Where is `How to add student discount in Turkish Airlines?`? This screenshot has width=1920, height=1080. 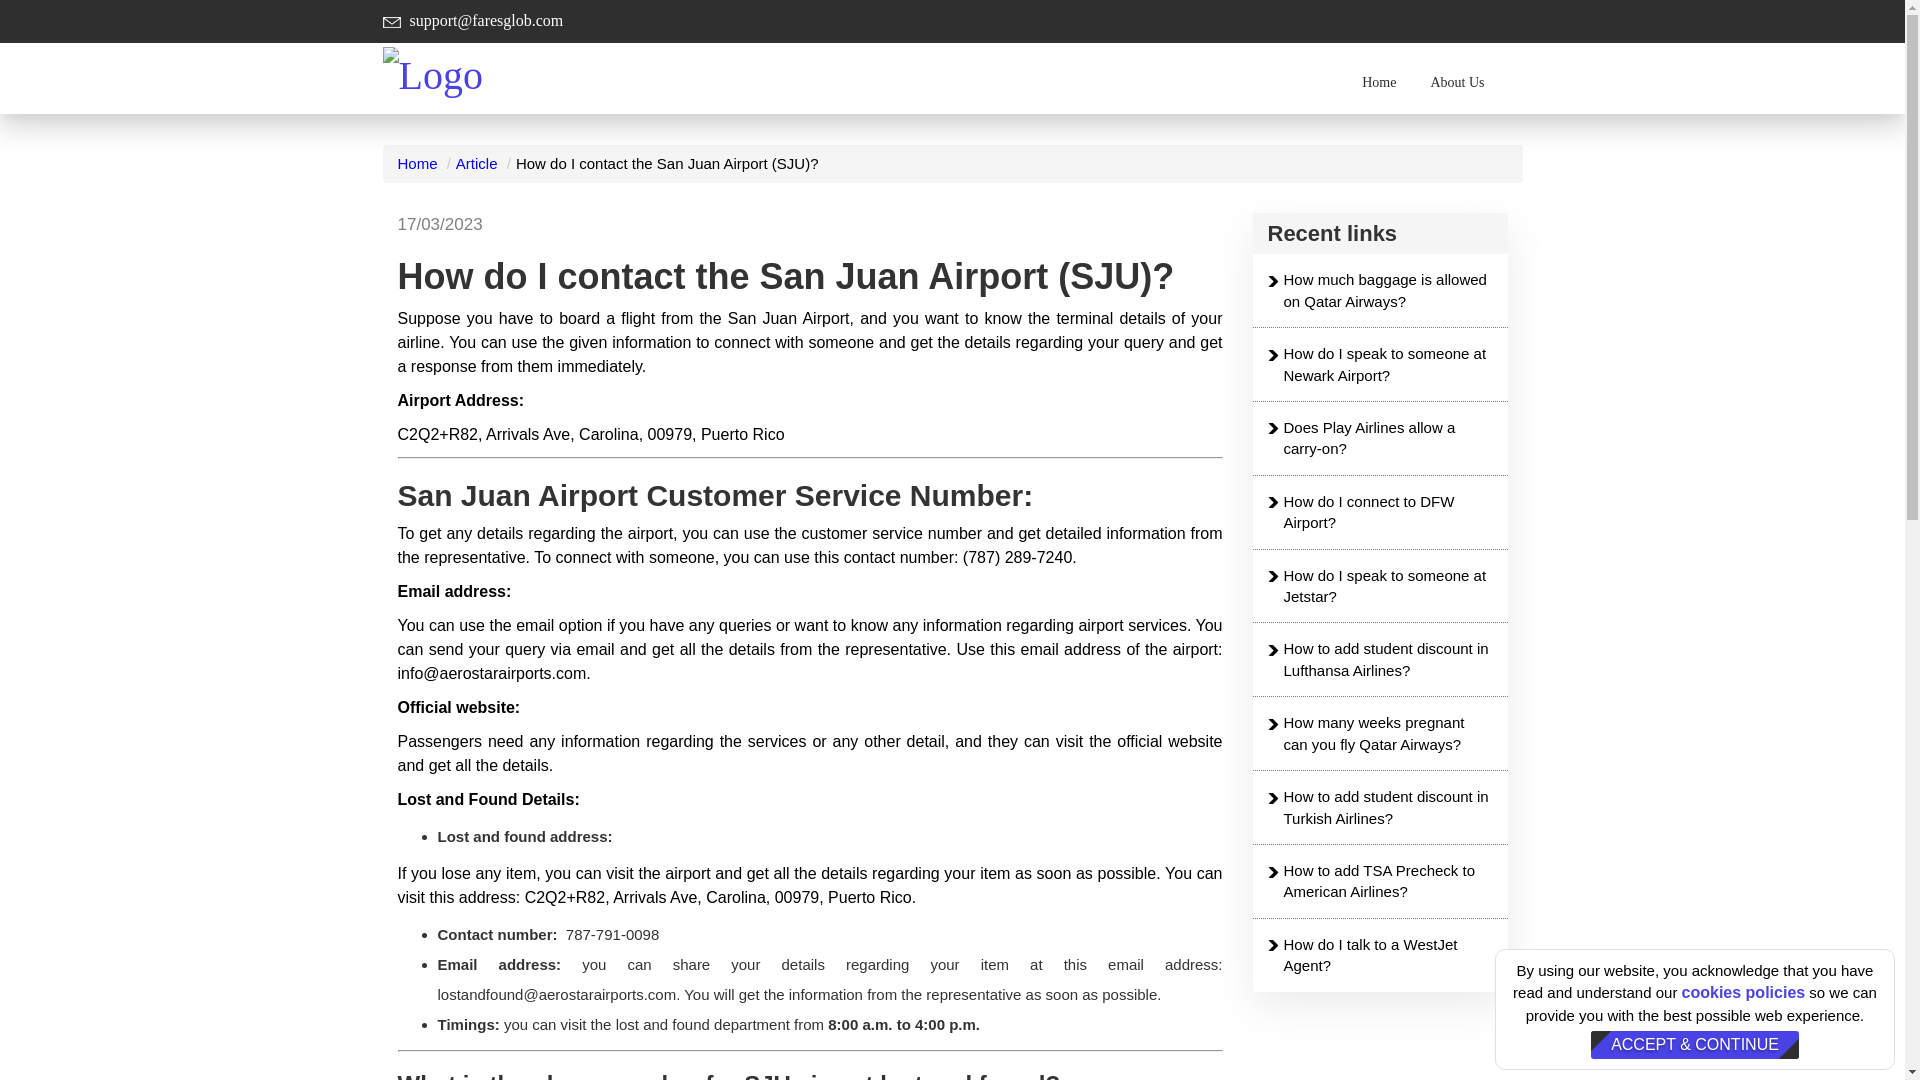 How to add student discount in Turkish Airlines? is located at coordinates (1388, 808).